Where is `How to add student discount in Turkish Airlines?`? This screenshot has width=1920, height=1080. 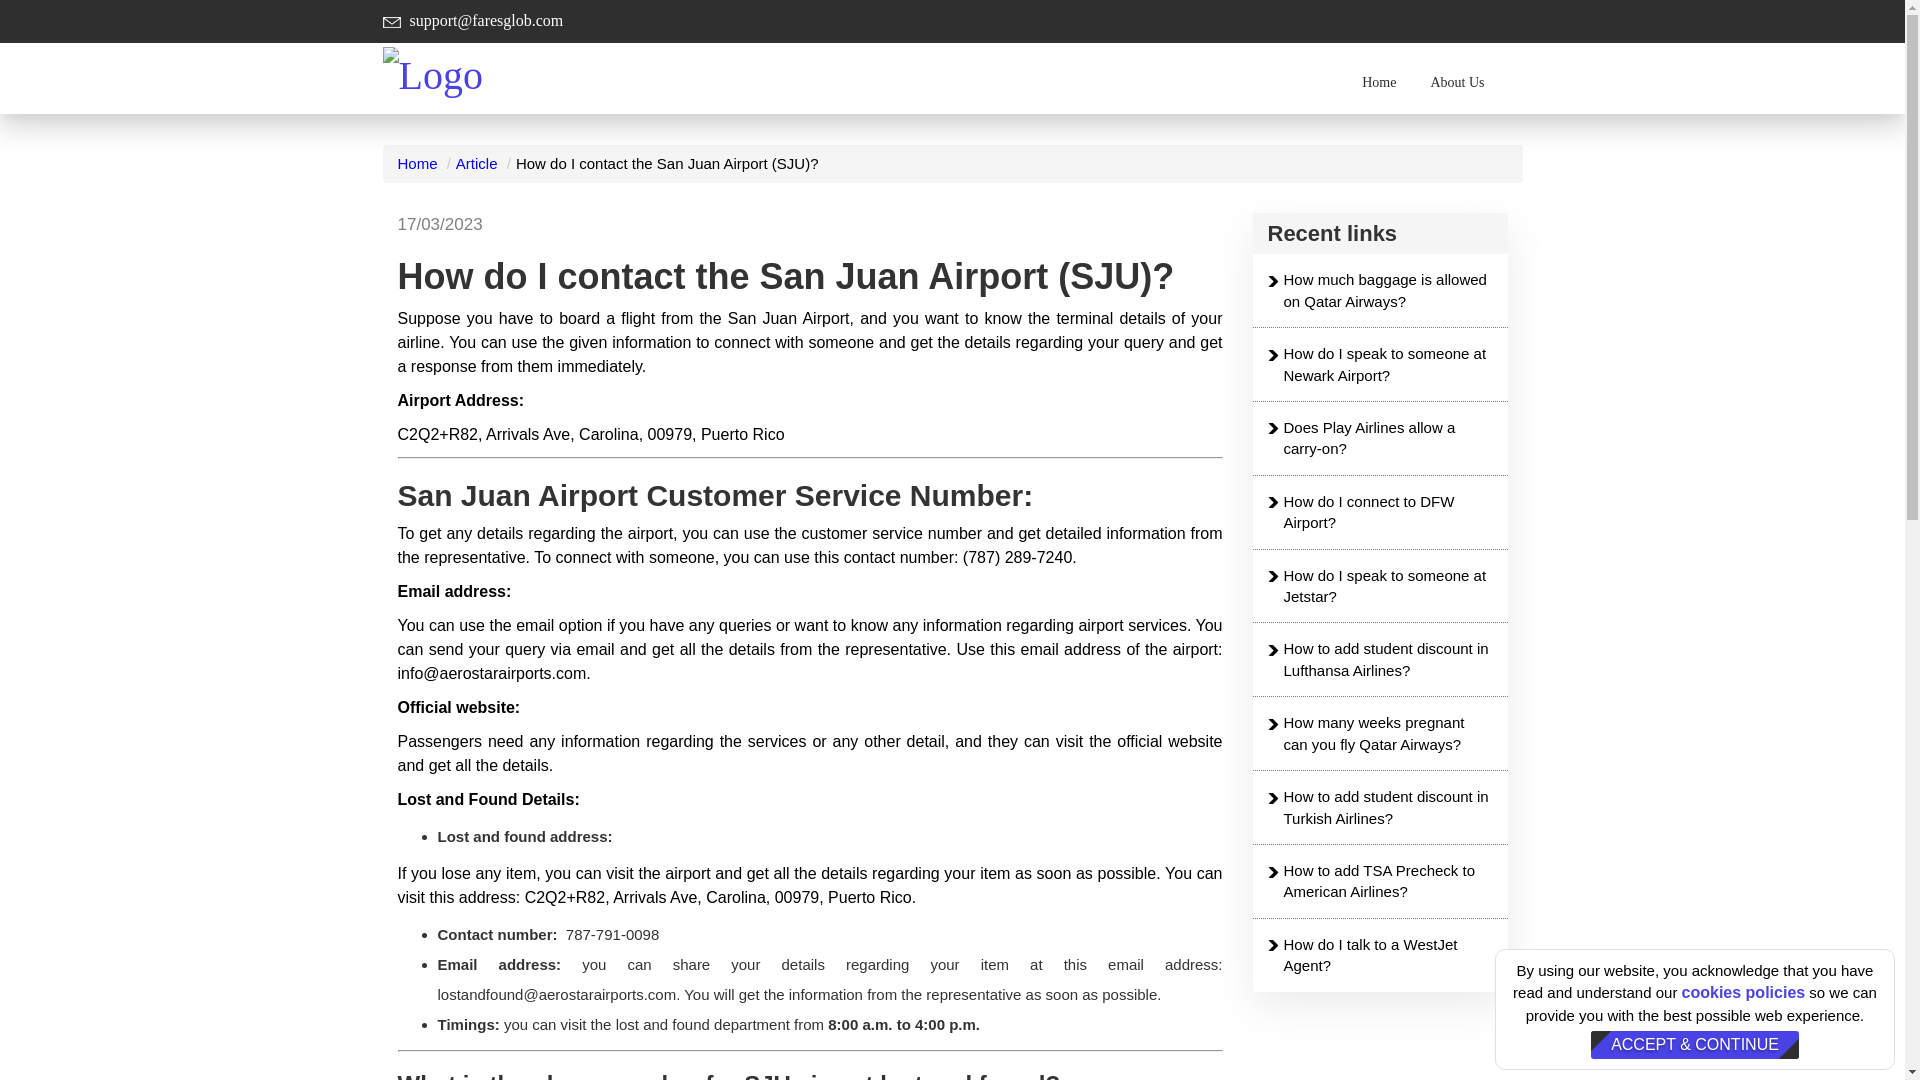 How to add student discount in Turkish Airlines? is located at coordinates (1388, 808).